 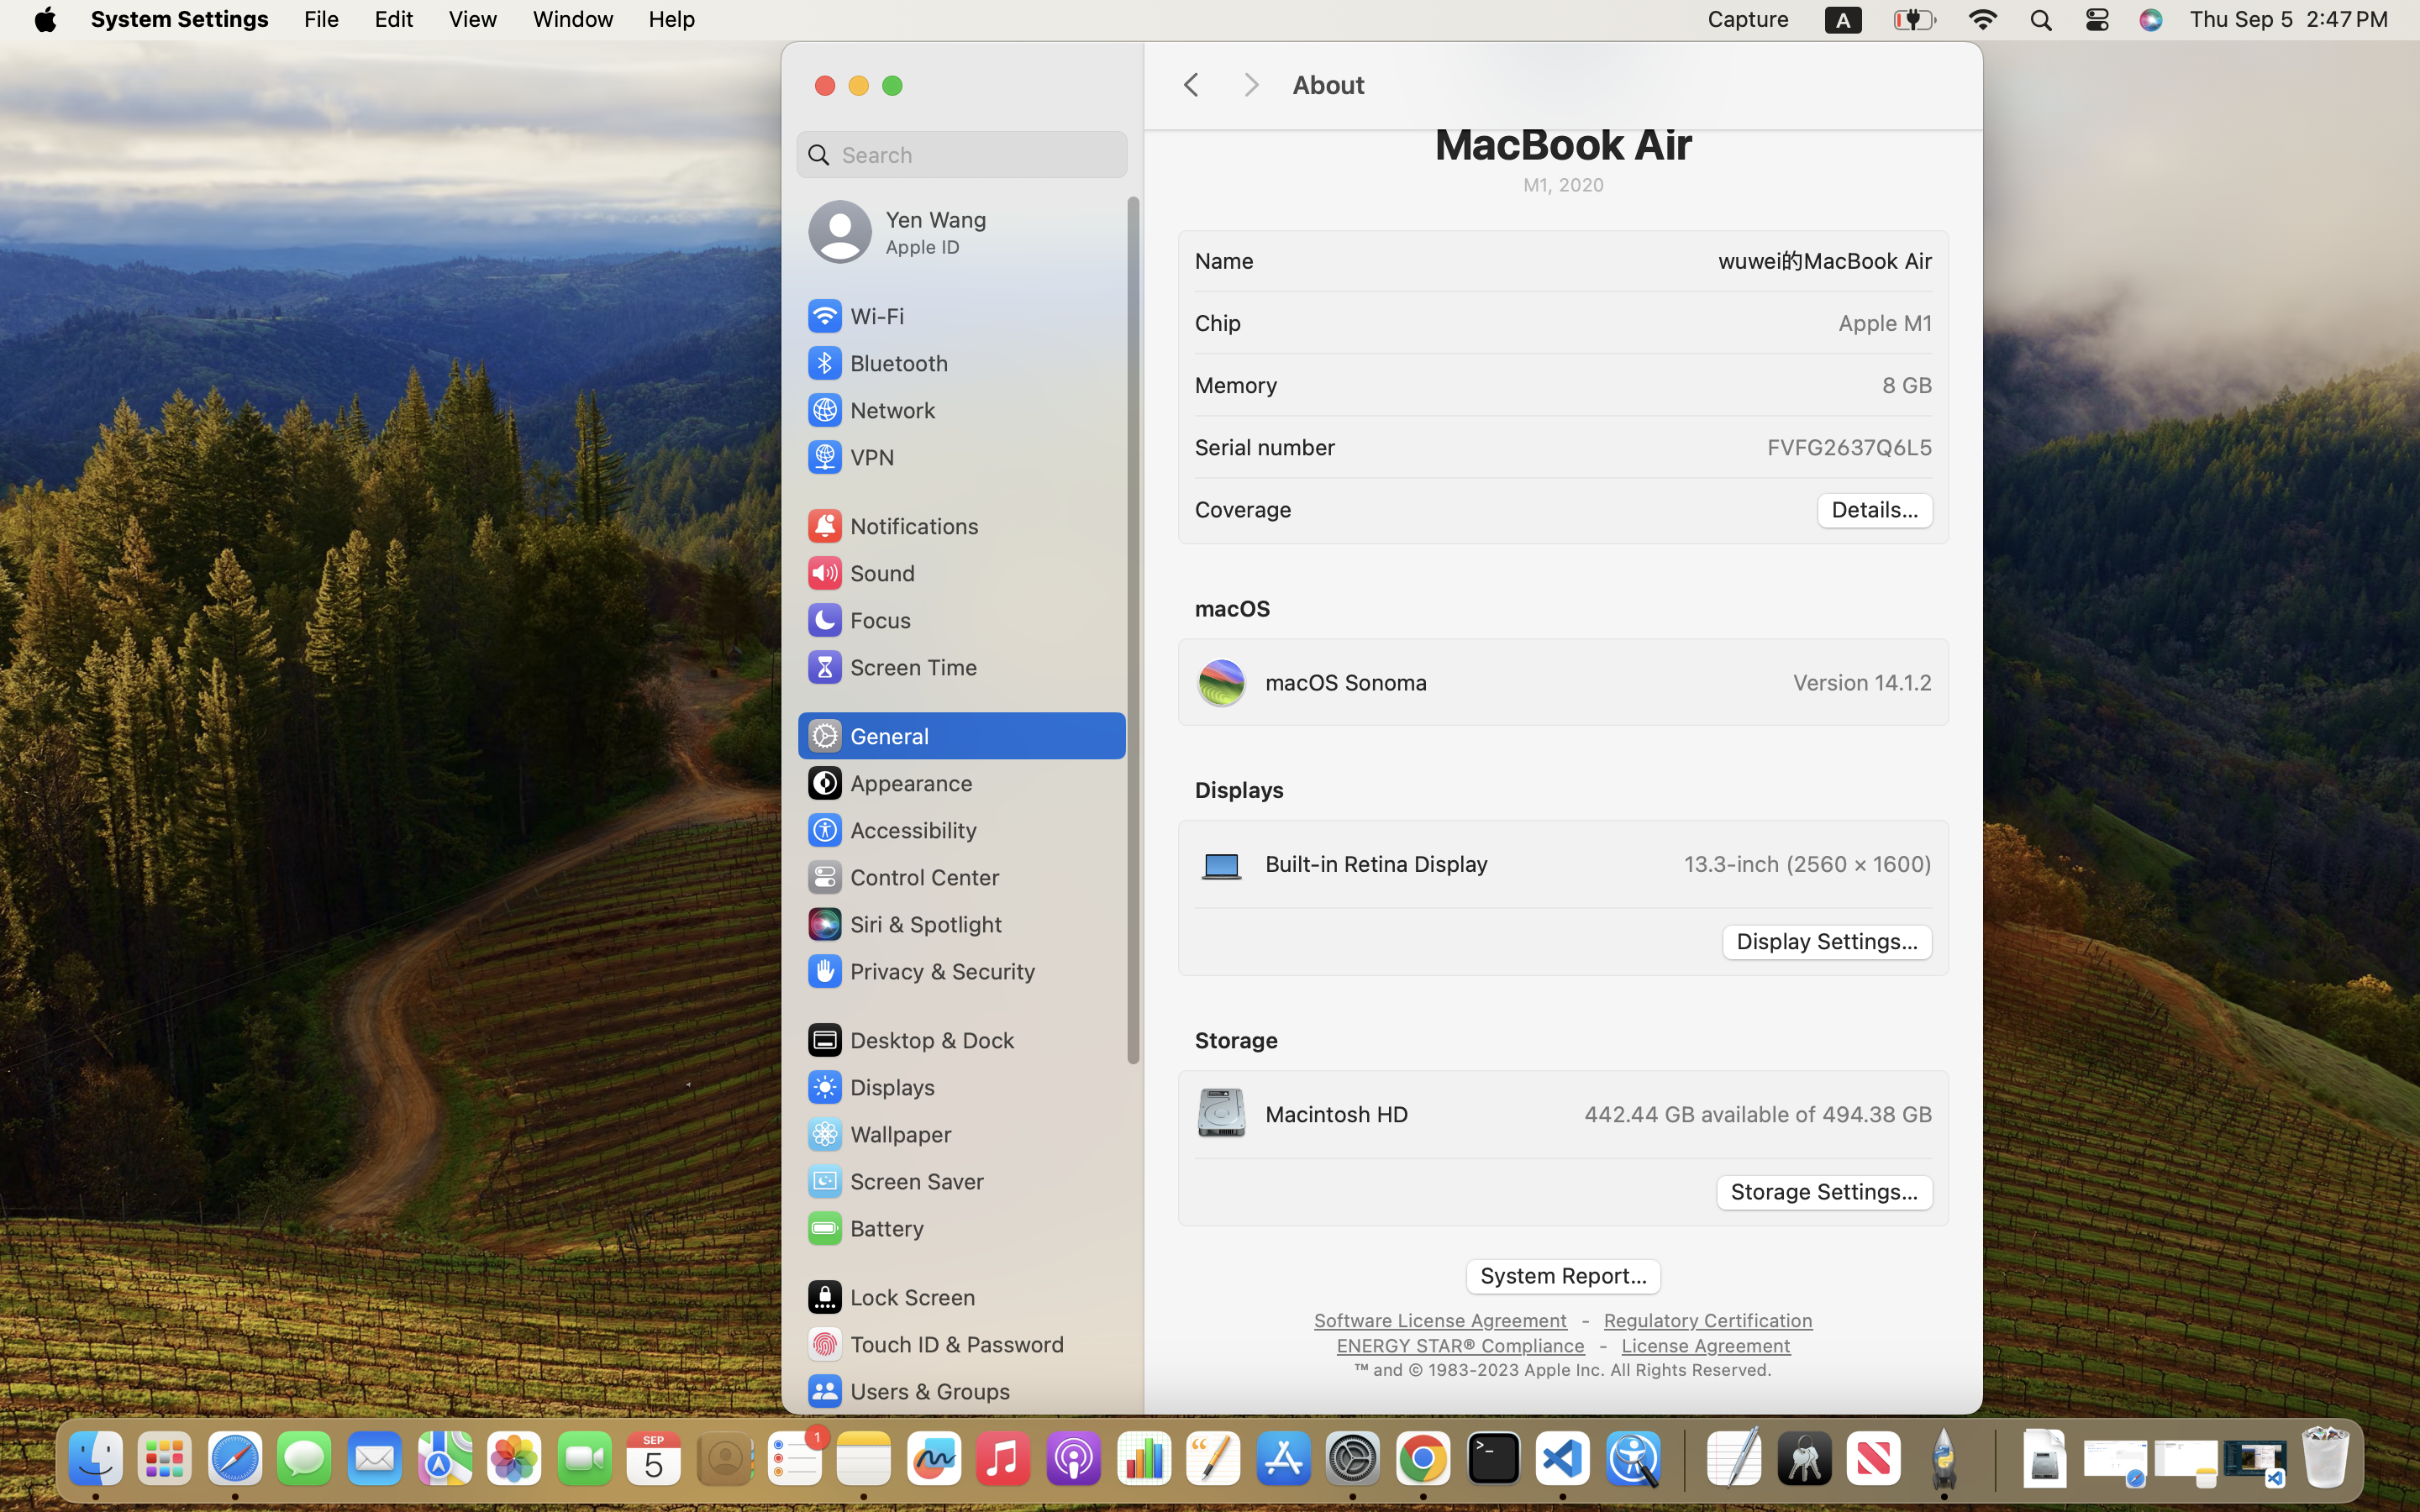 What do you see at coordinates (1707, 1319) in the screenshot?
I see `Regulatory Certification` at bounding box center [1707, 1319].